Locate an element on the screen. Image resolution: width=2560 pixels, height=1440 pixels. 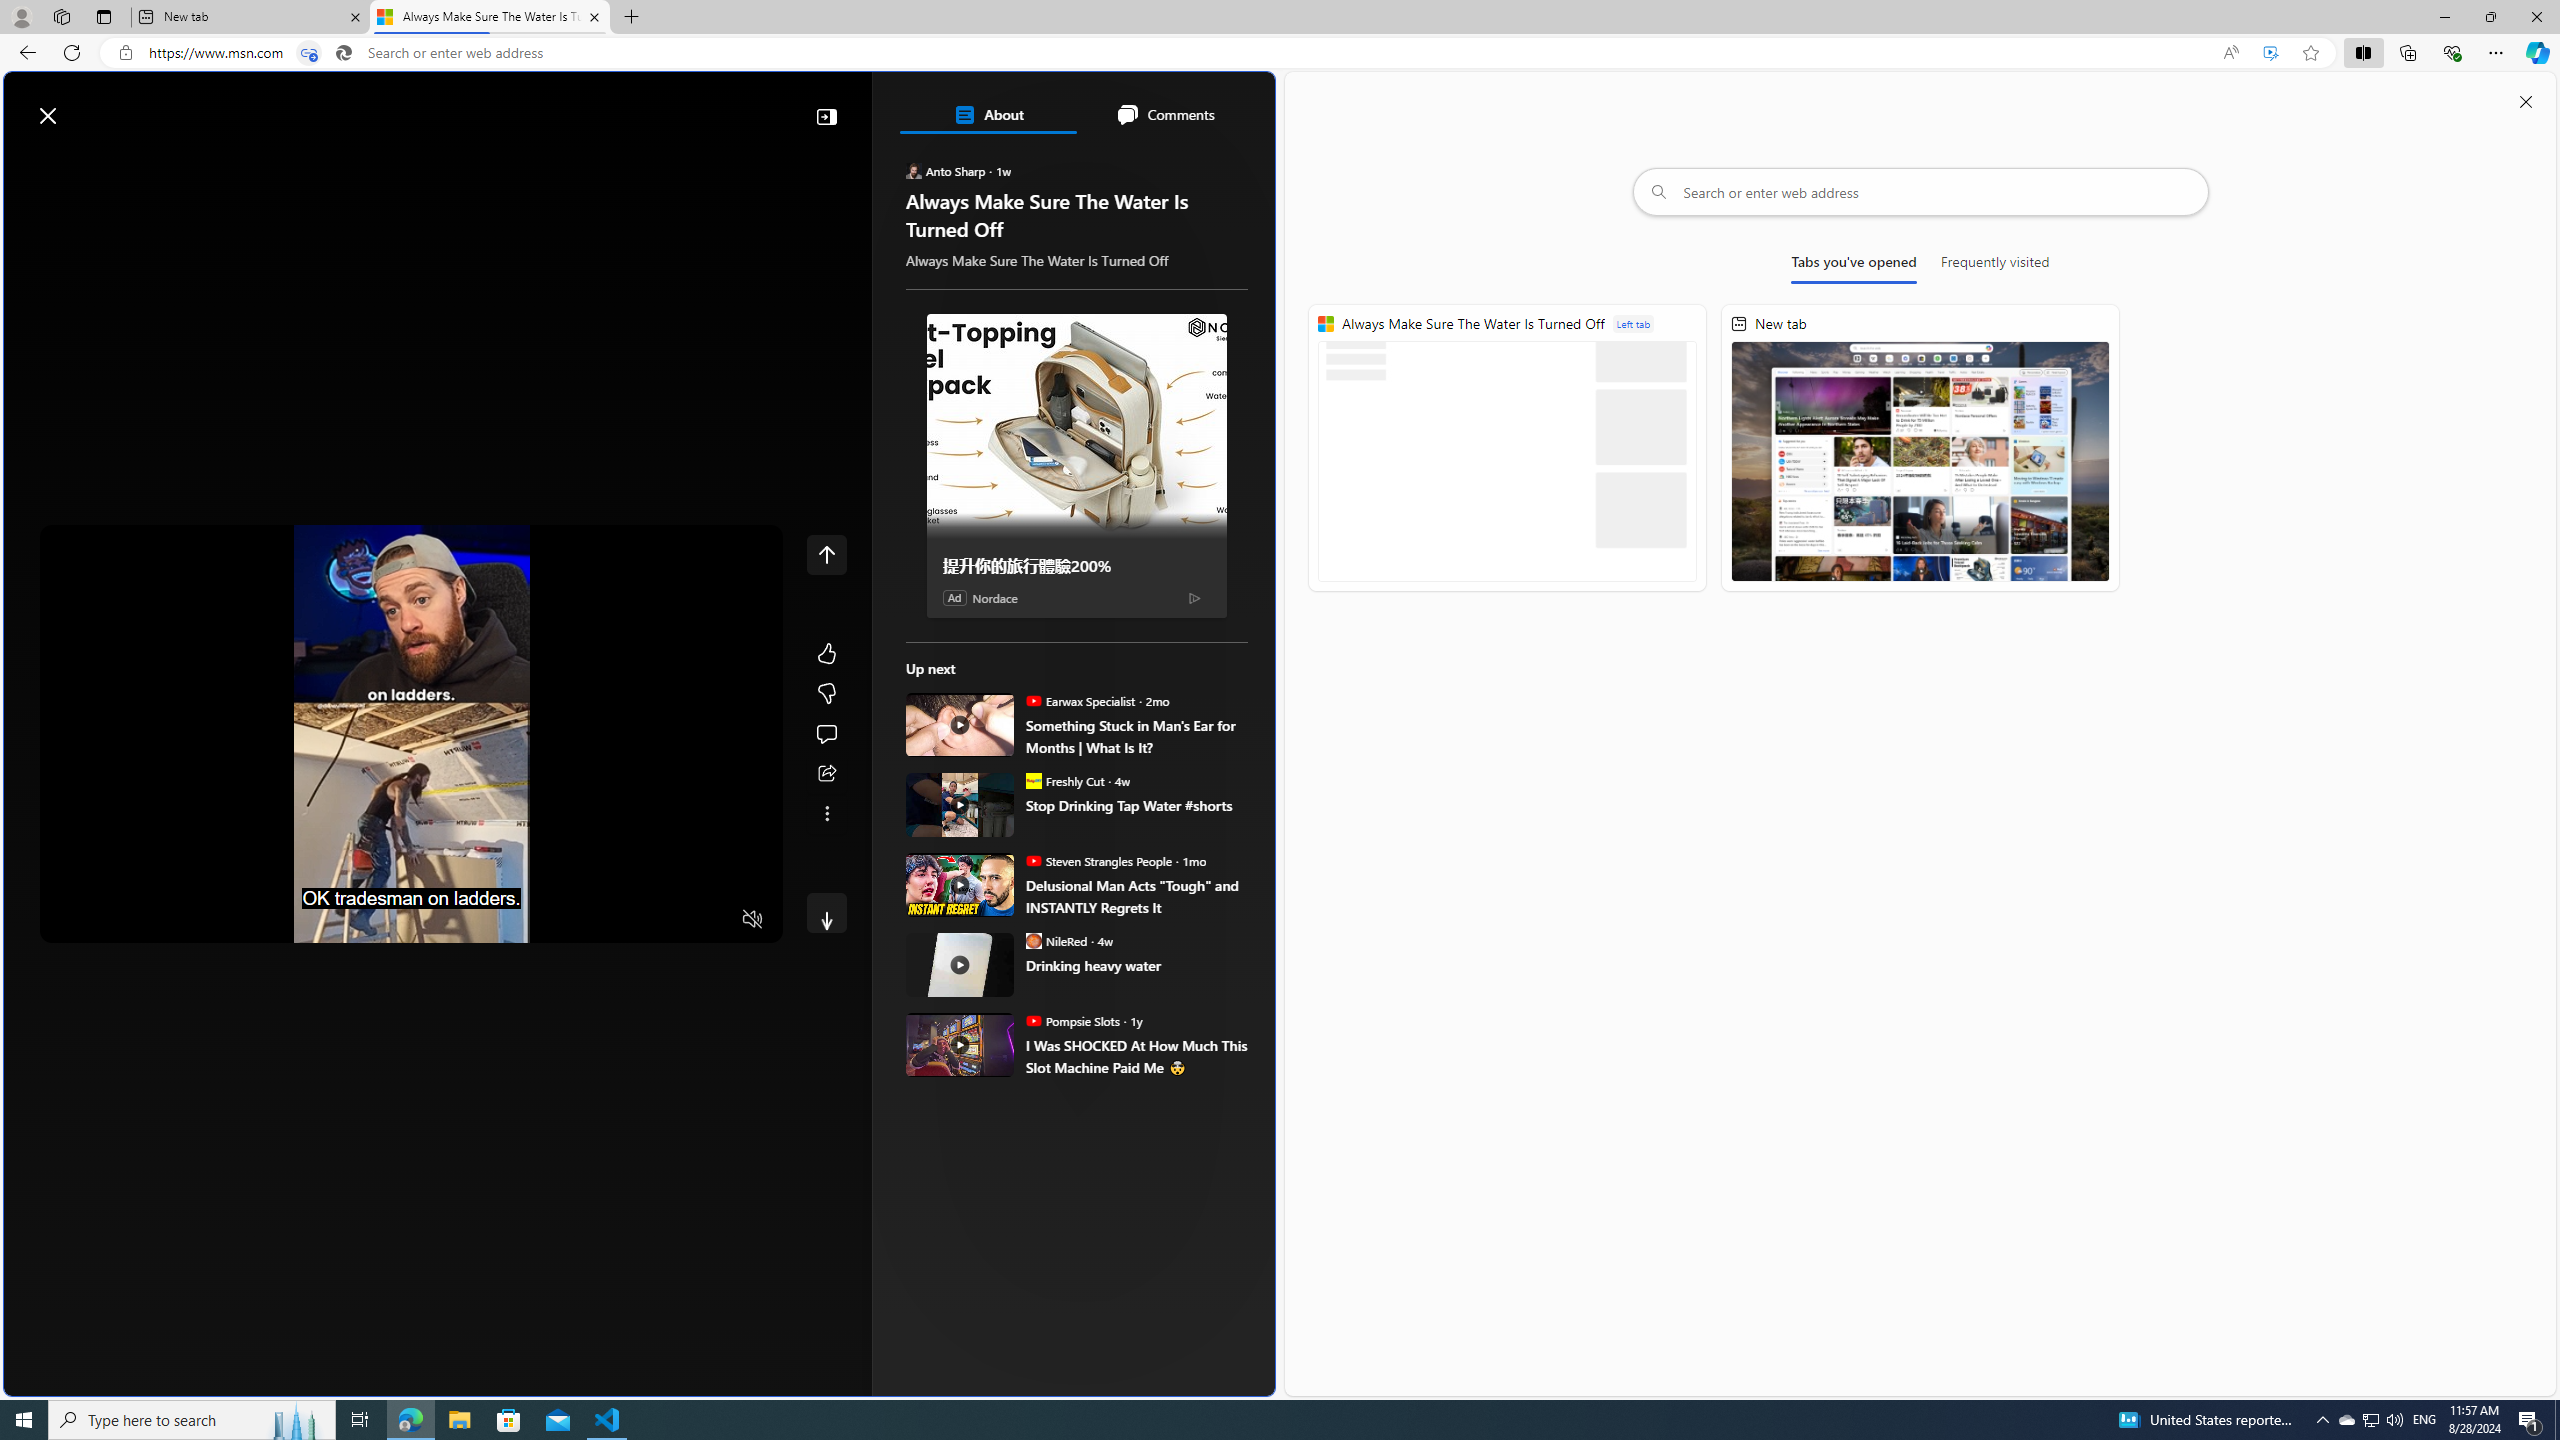
Class: control icon-only is located at coordinates (826, 554).